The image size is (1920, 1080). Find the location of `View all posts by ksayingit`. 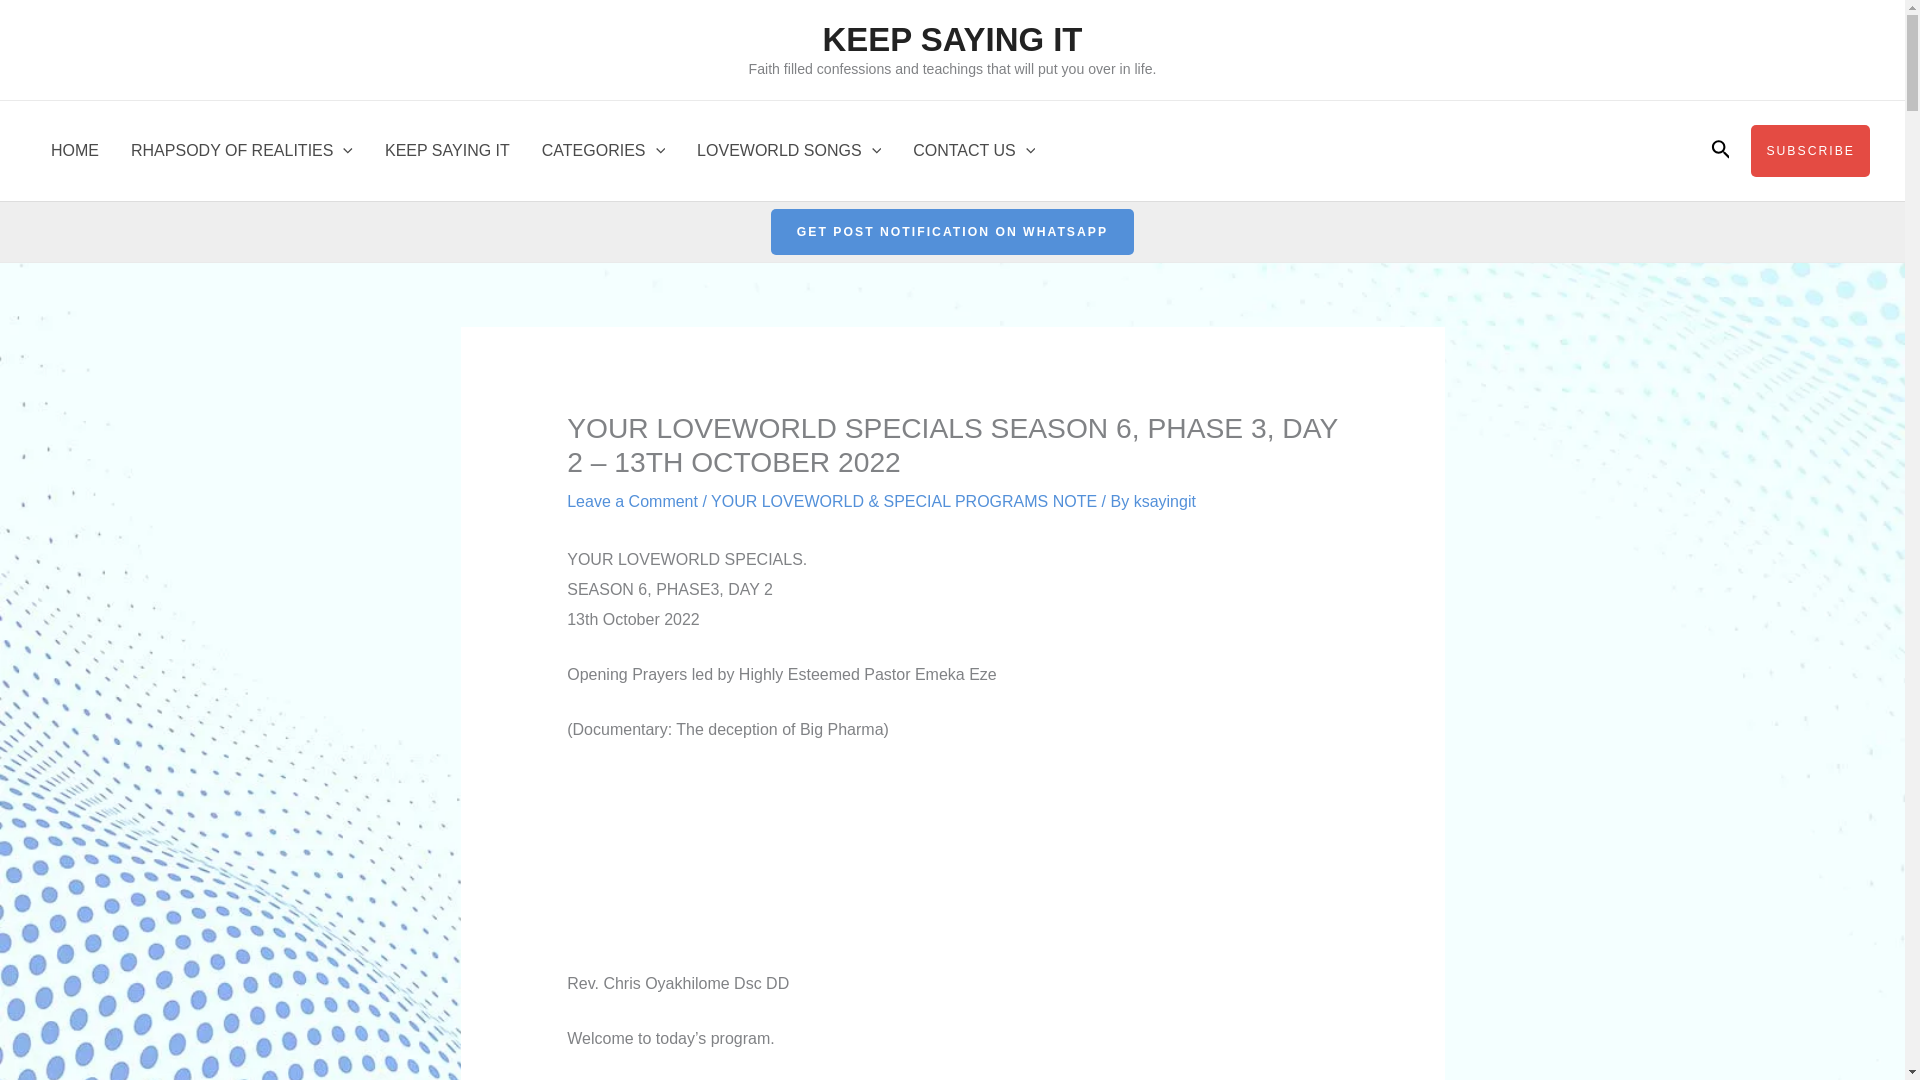

View all posts by ksayingit is located at coordinates (1165, 500).